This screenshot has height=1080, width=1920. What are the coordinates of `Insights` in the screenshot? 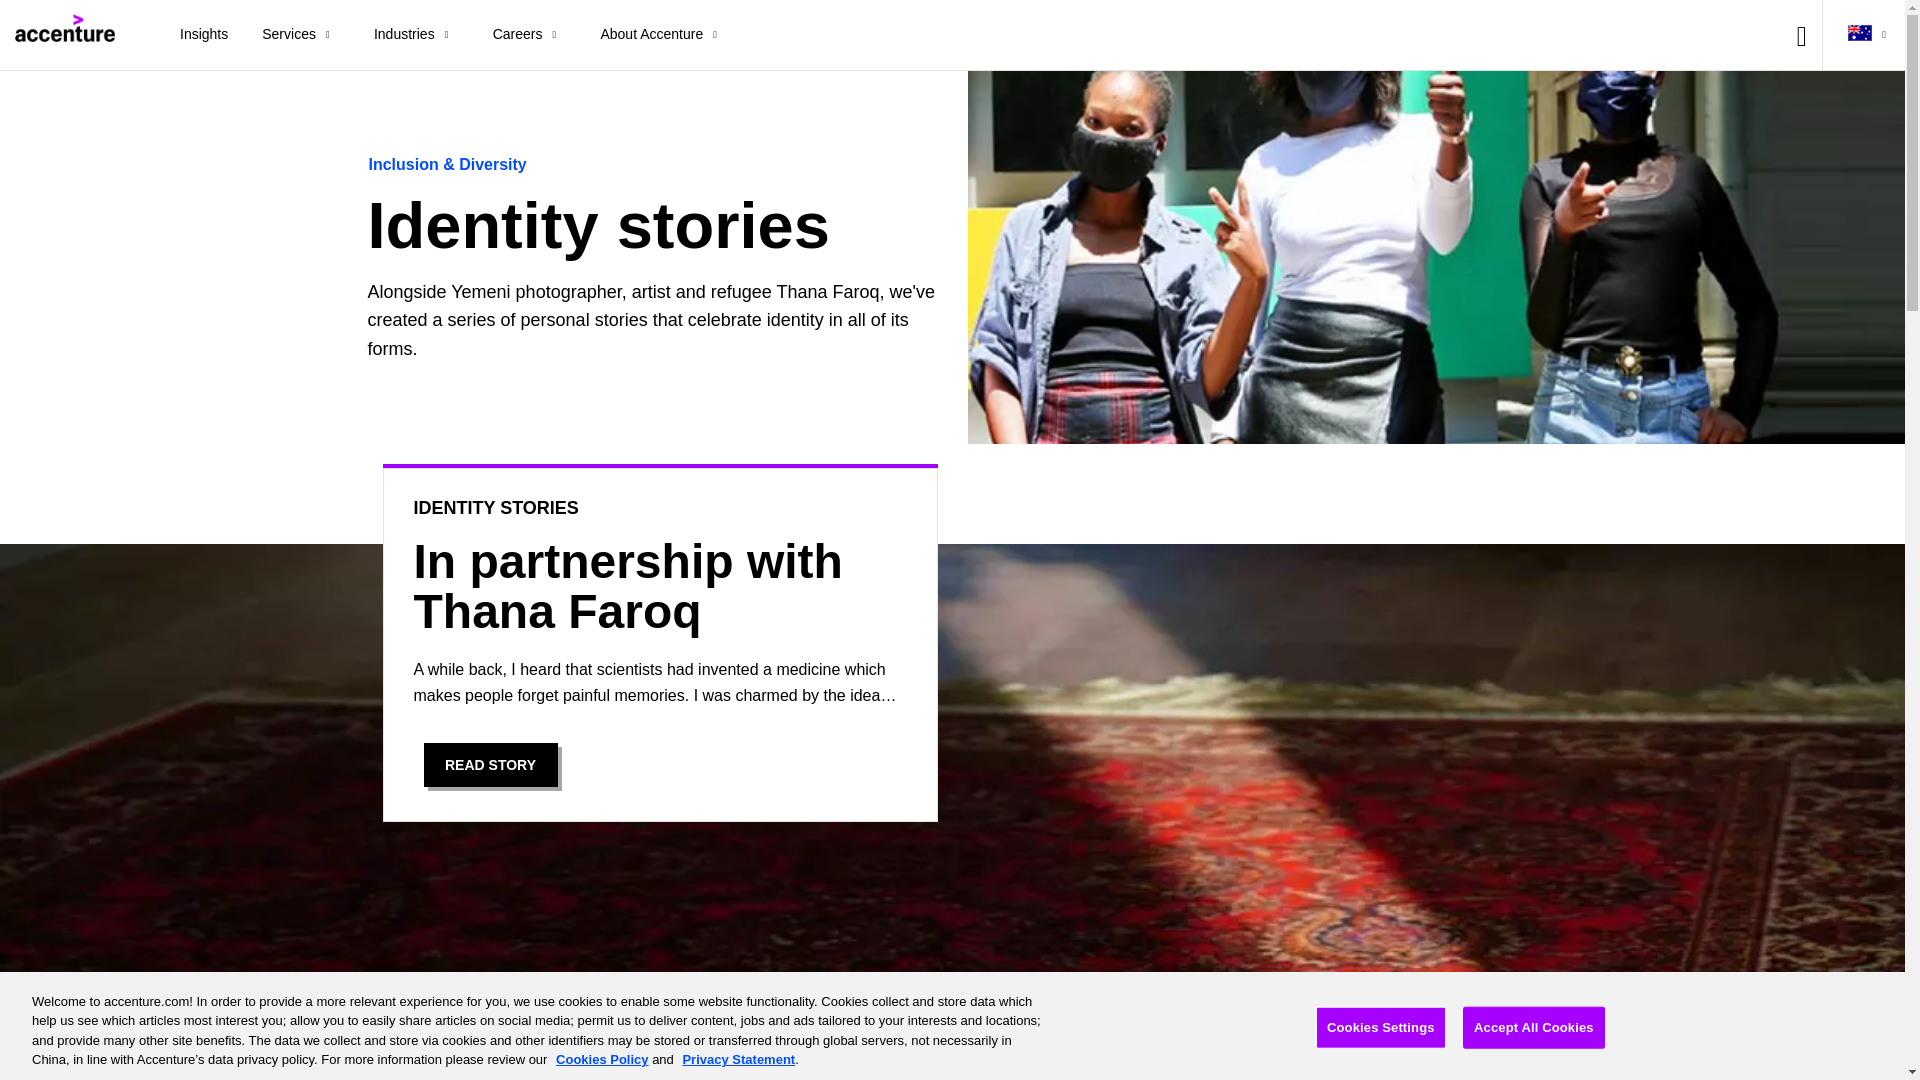 It's located at (204, 35).